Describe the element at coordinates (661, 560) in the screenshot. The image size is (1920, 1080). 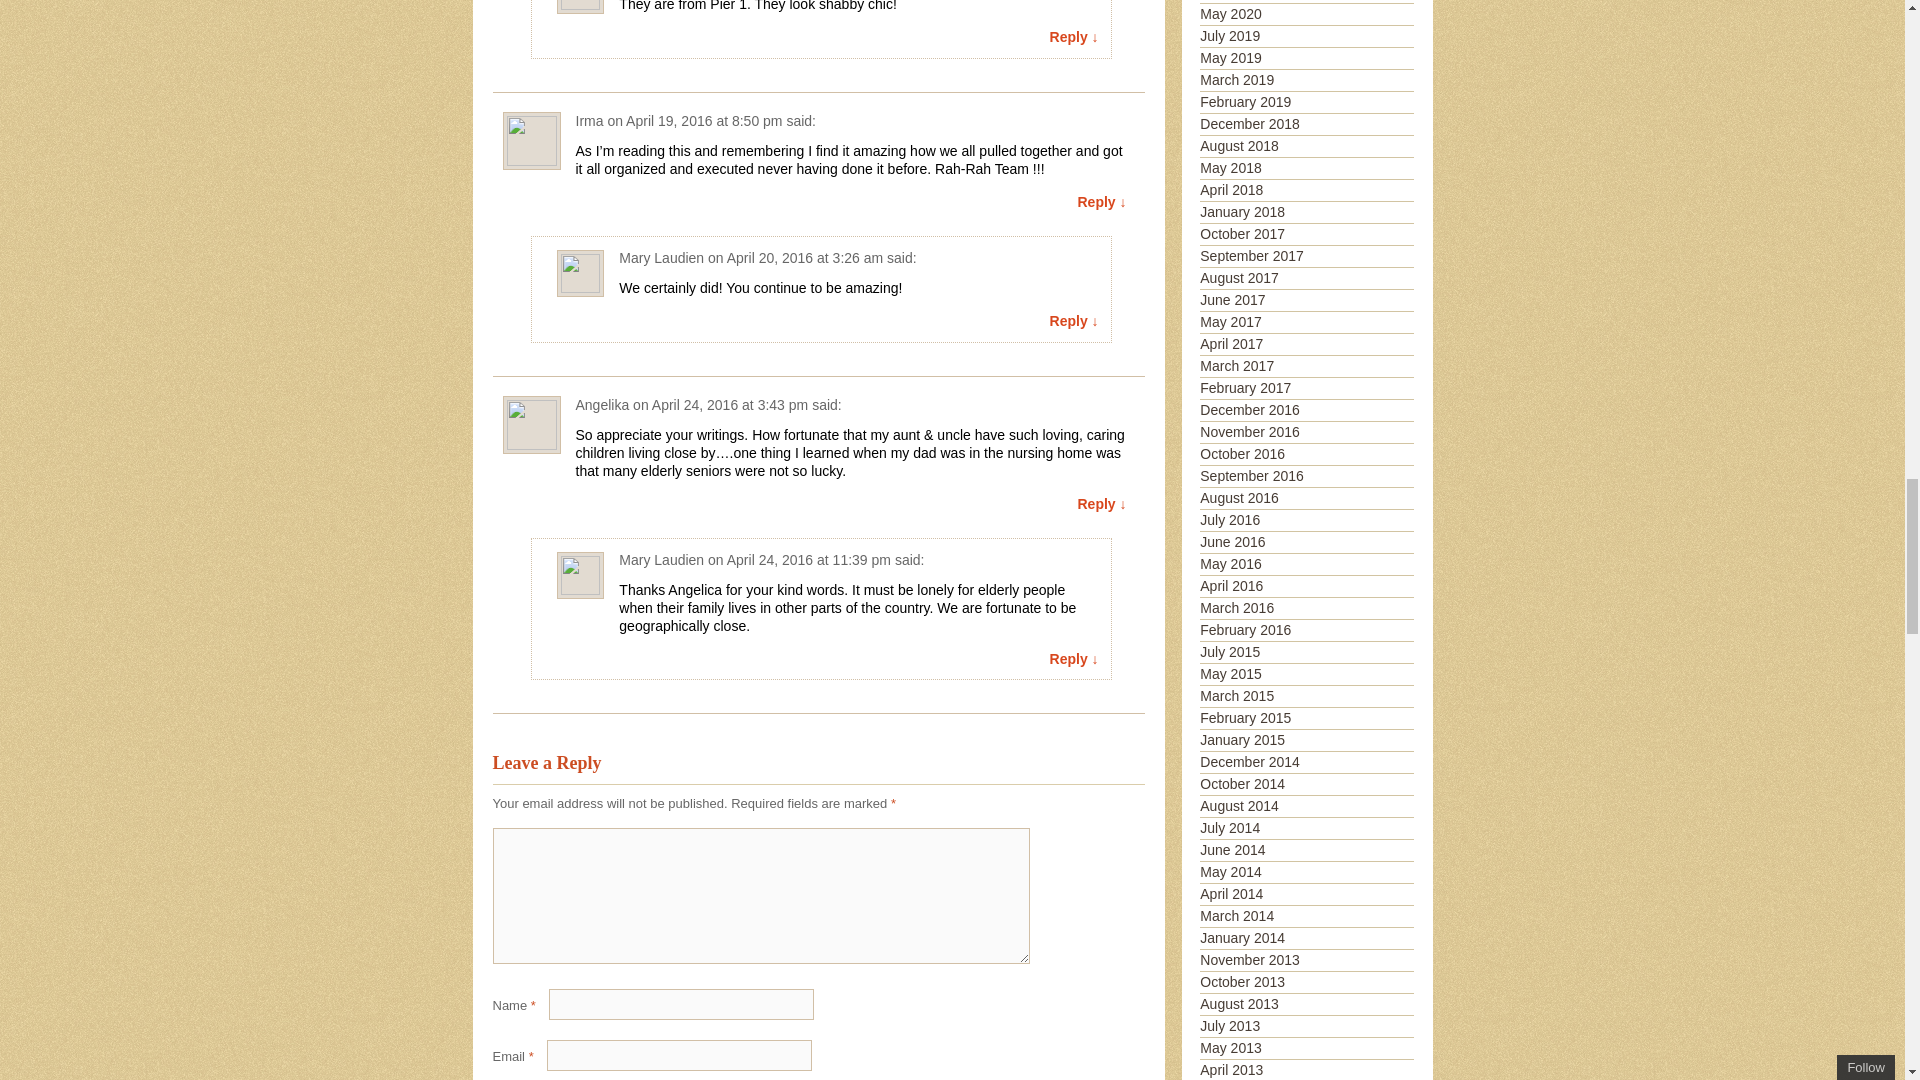
I see `Mary Laudien` at that location.